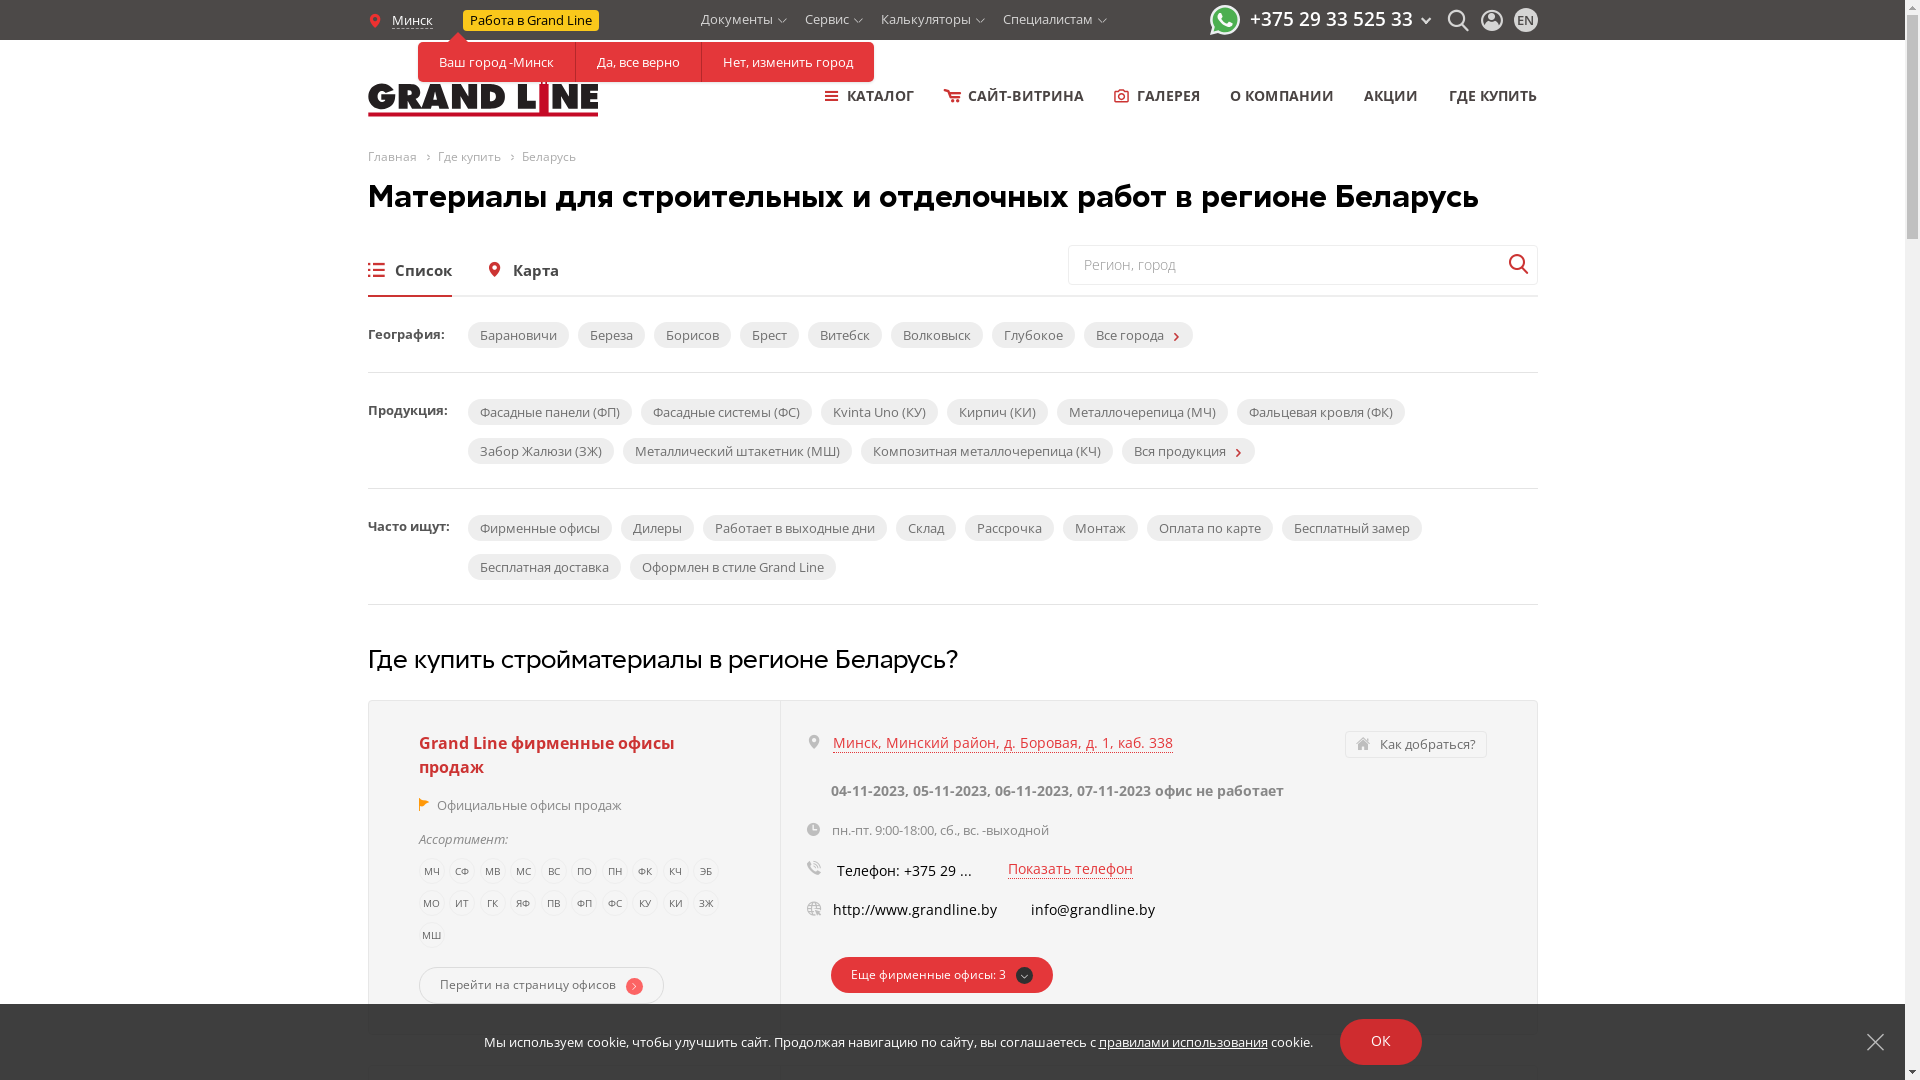 The width and height of the screenshot is (1920, 1080). Describe the element at coordinates (941, 975) in the screenshot. I see `3` at that location.